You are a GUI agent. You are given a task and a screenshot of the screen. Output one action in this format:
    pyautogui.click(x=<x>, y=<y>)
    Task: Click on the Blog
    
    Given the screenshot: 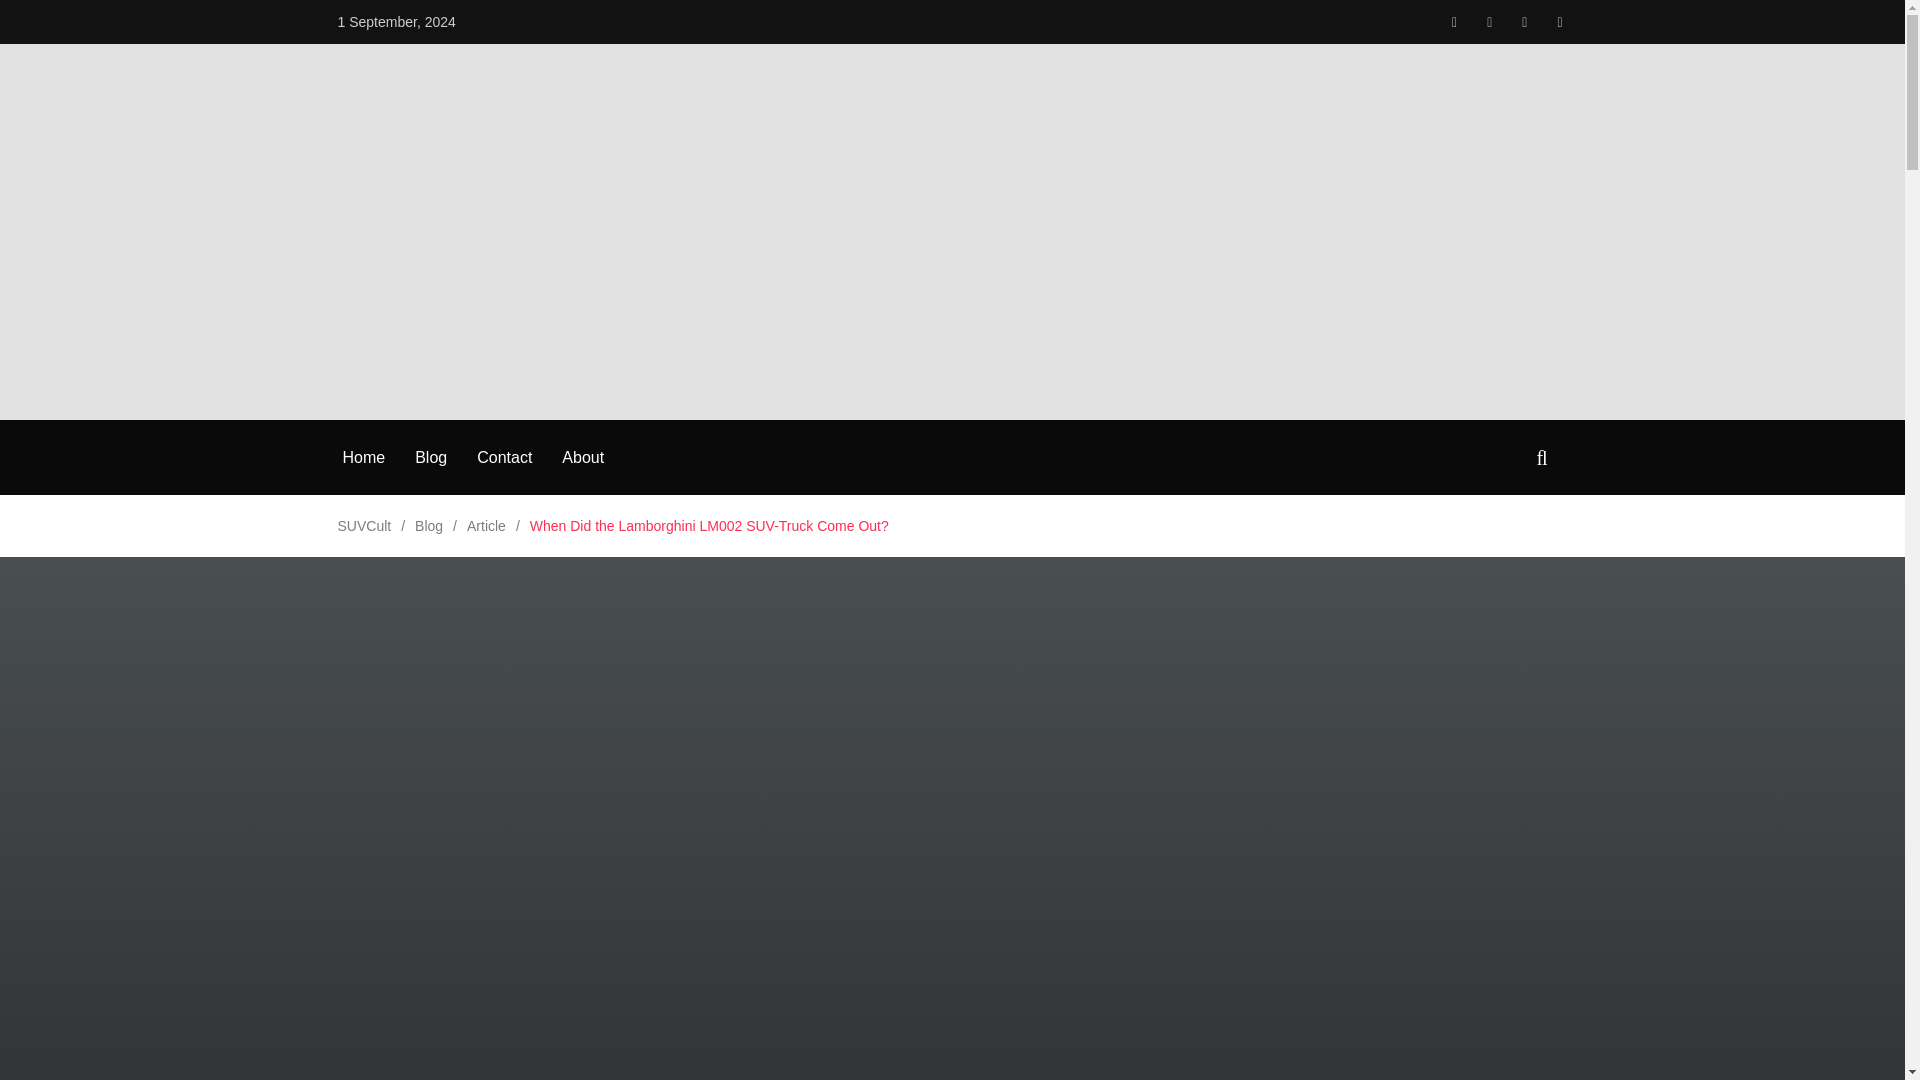 What is the action you would take?
    pyautogui.click(x=428, y=526)
    